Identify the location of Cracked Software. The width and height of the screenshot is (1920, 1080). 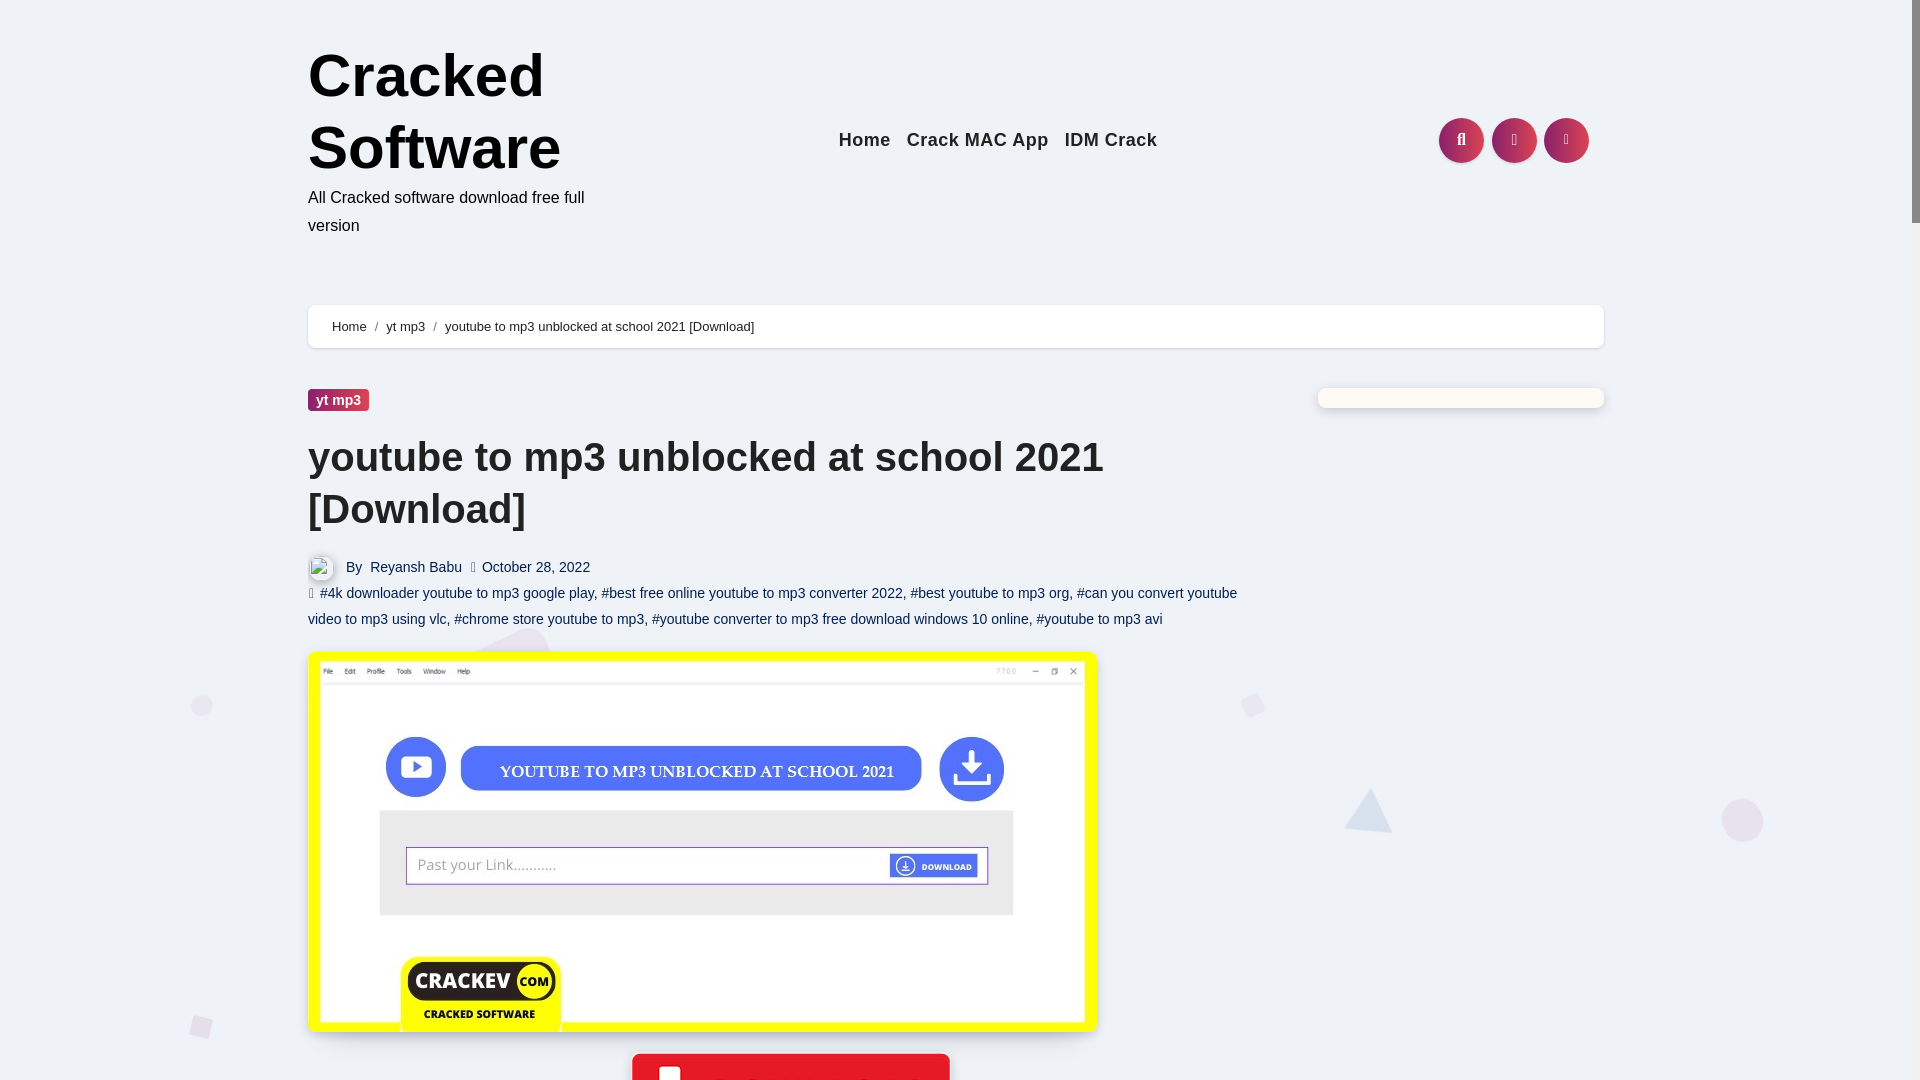
(434, 112).